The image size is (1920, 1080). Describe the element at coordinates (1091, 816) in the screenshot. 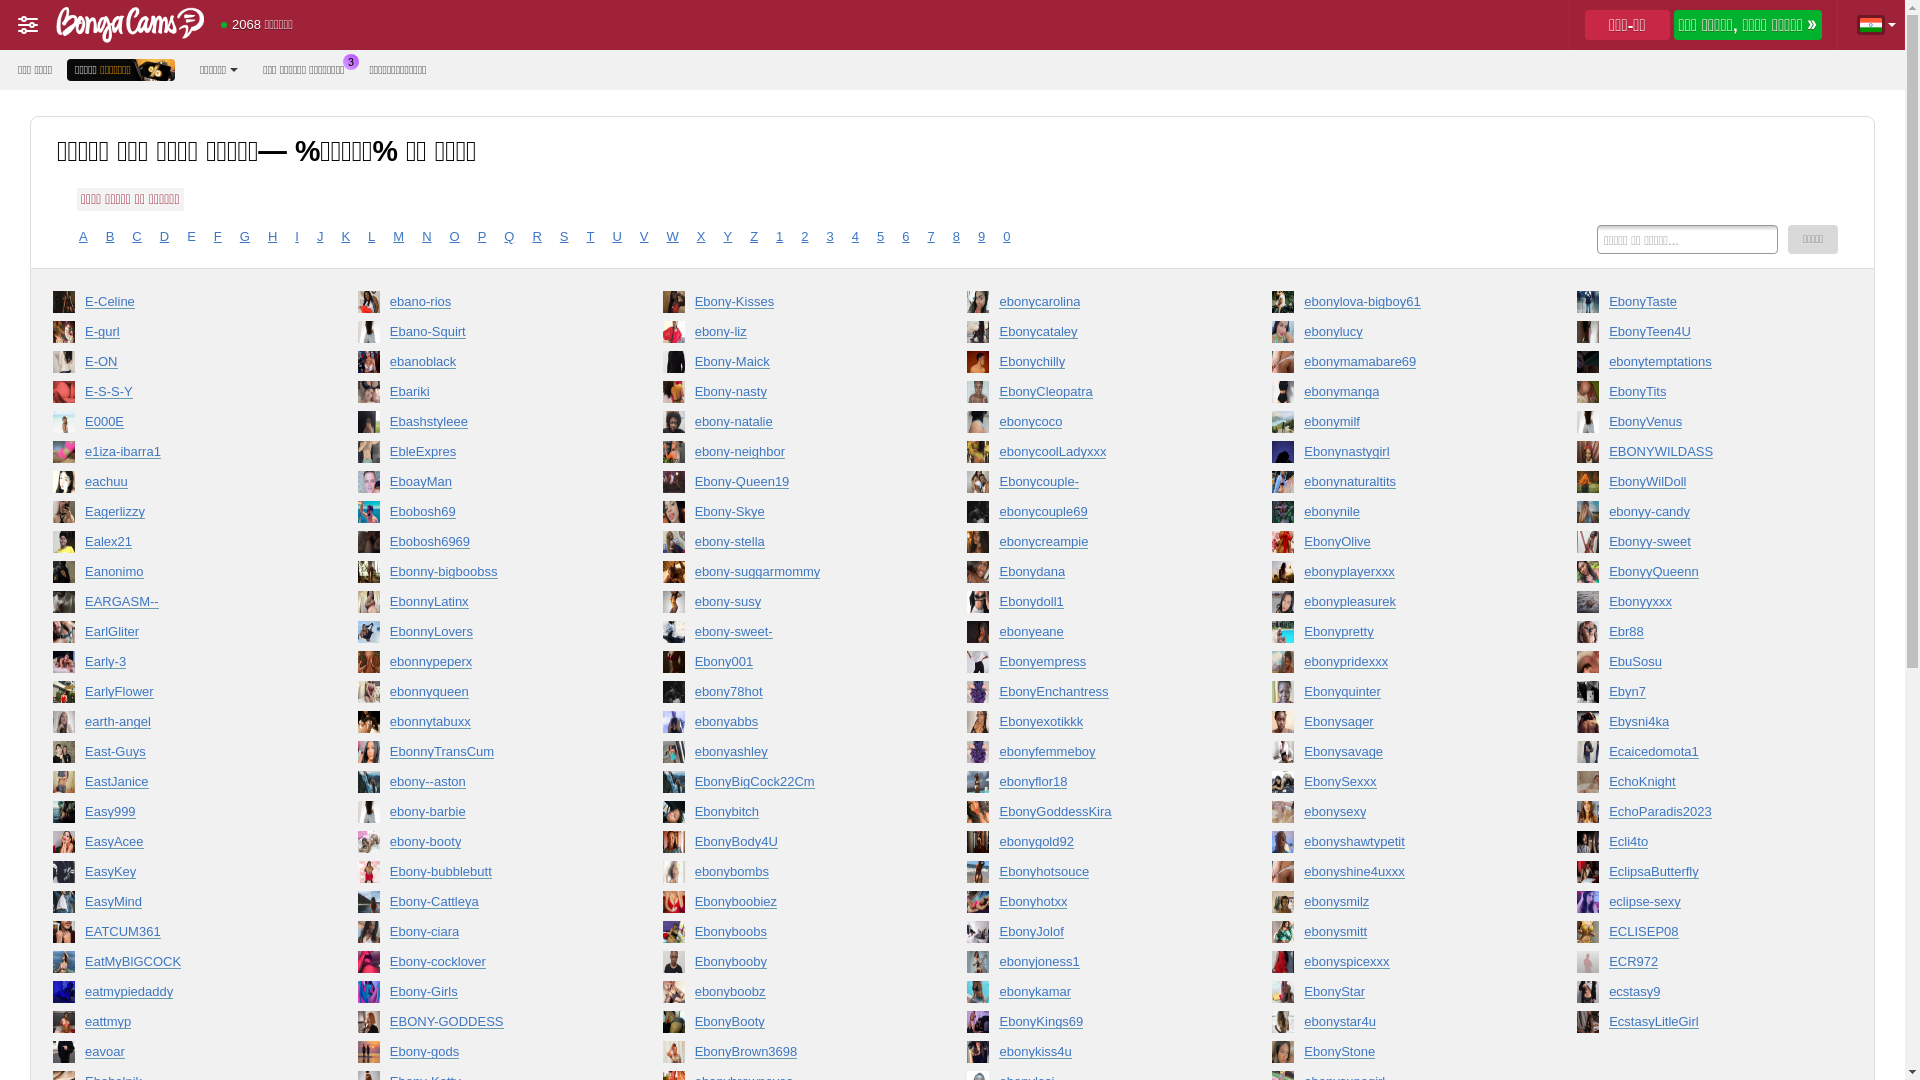

I see `EbonyGoddessKira` at that location.